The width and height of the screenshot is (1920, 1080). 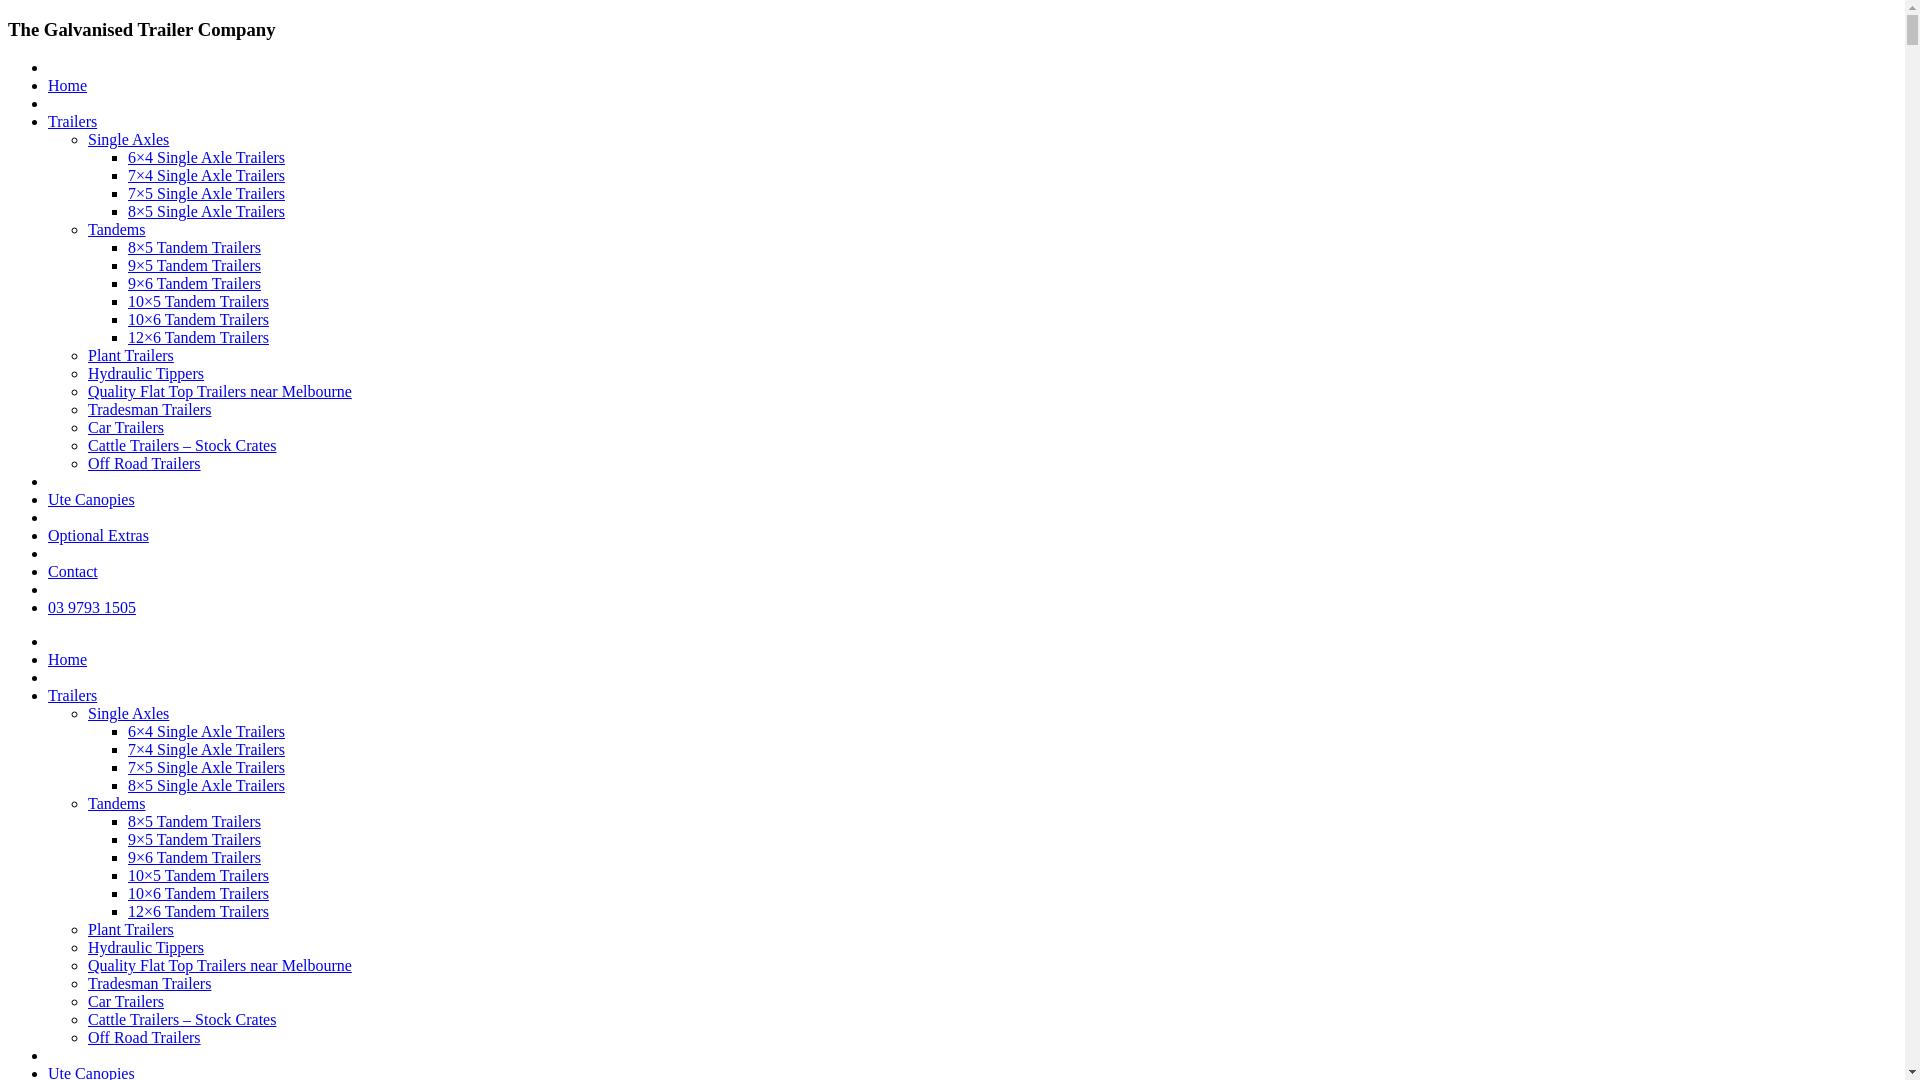 I want to click on Car Trailers, so click(x=126, y=1002).